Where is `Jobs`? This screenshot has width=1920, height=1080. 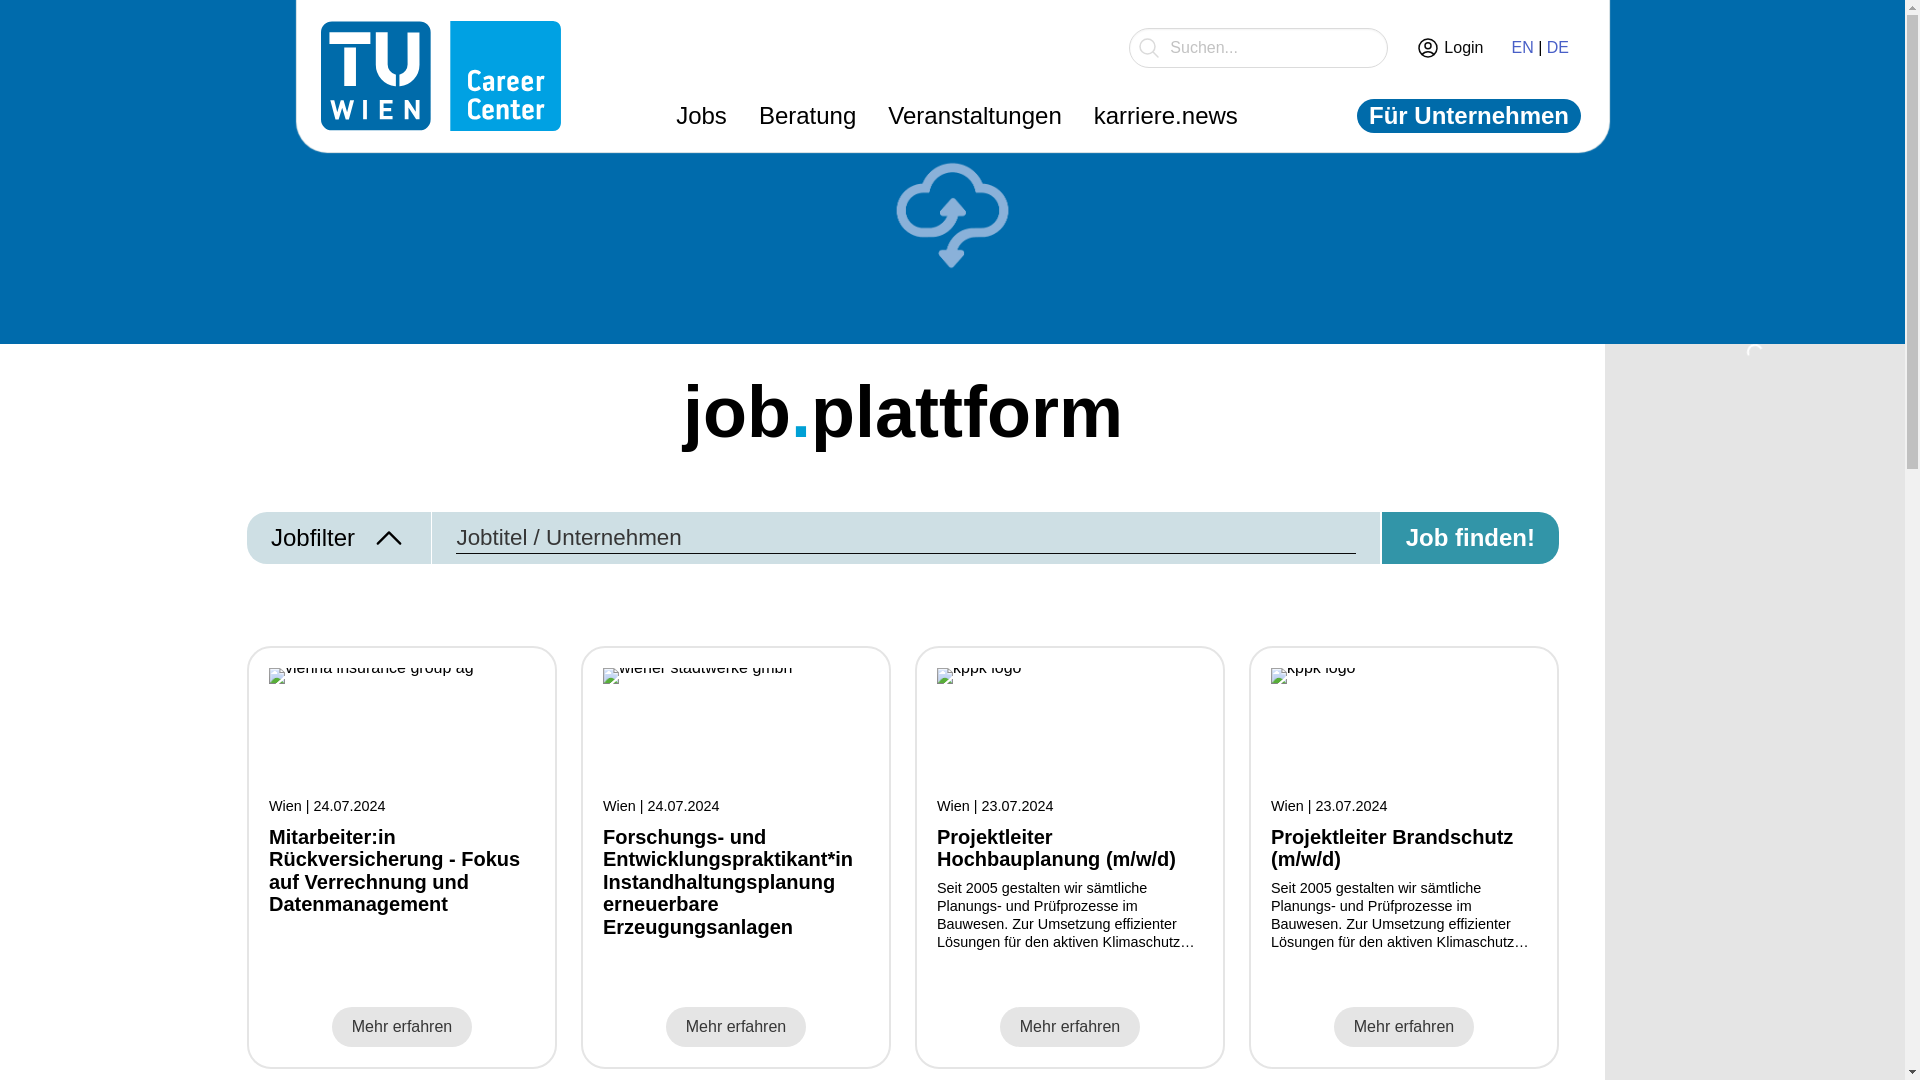
Jobs is located at coordinates (701, 116).